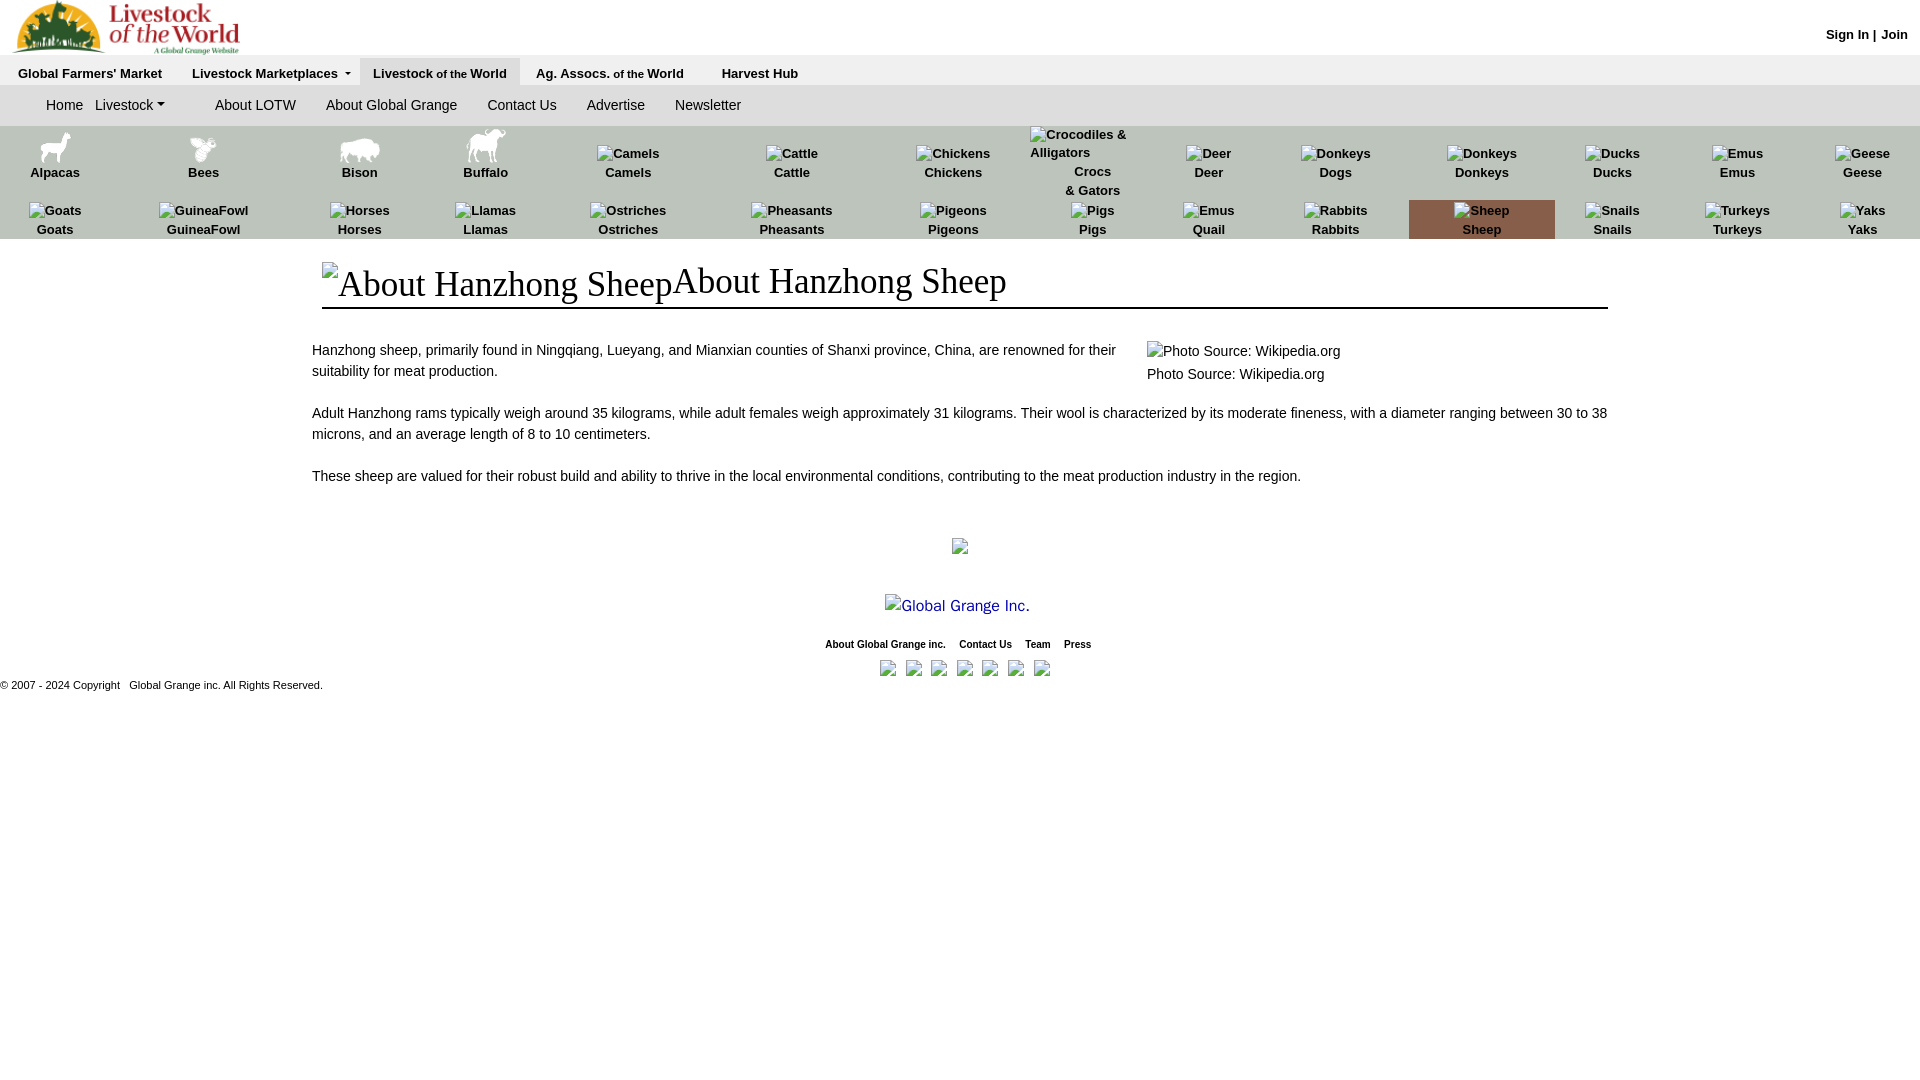 This screenshot has width=1920, height=1080. What do you see at coordinates (609, 73) in the screenshot?
I see `Ag. Assocs. of the World` at bounding box center [609, 73].